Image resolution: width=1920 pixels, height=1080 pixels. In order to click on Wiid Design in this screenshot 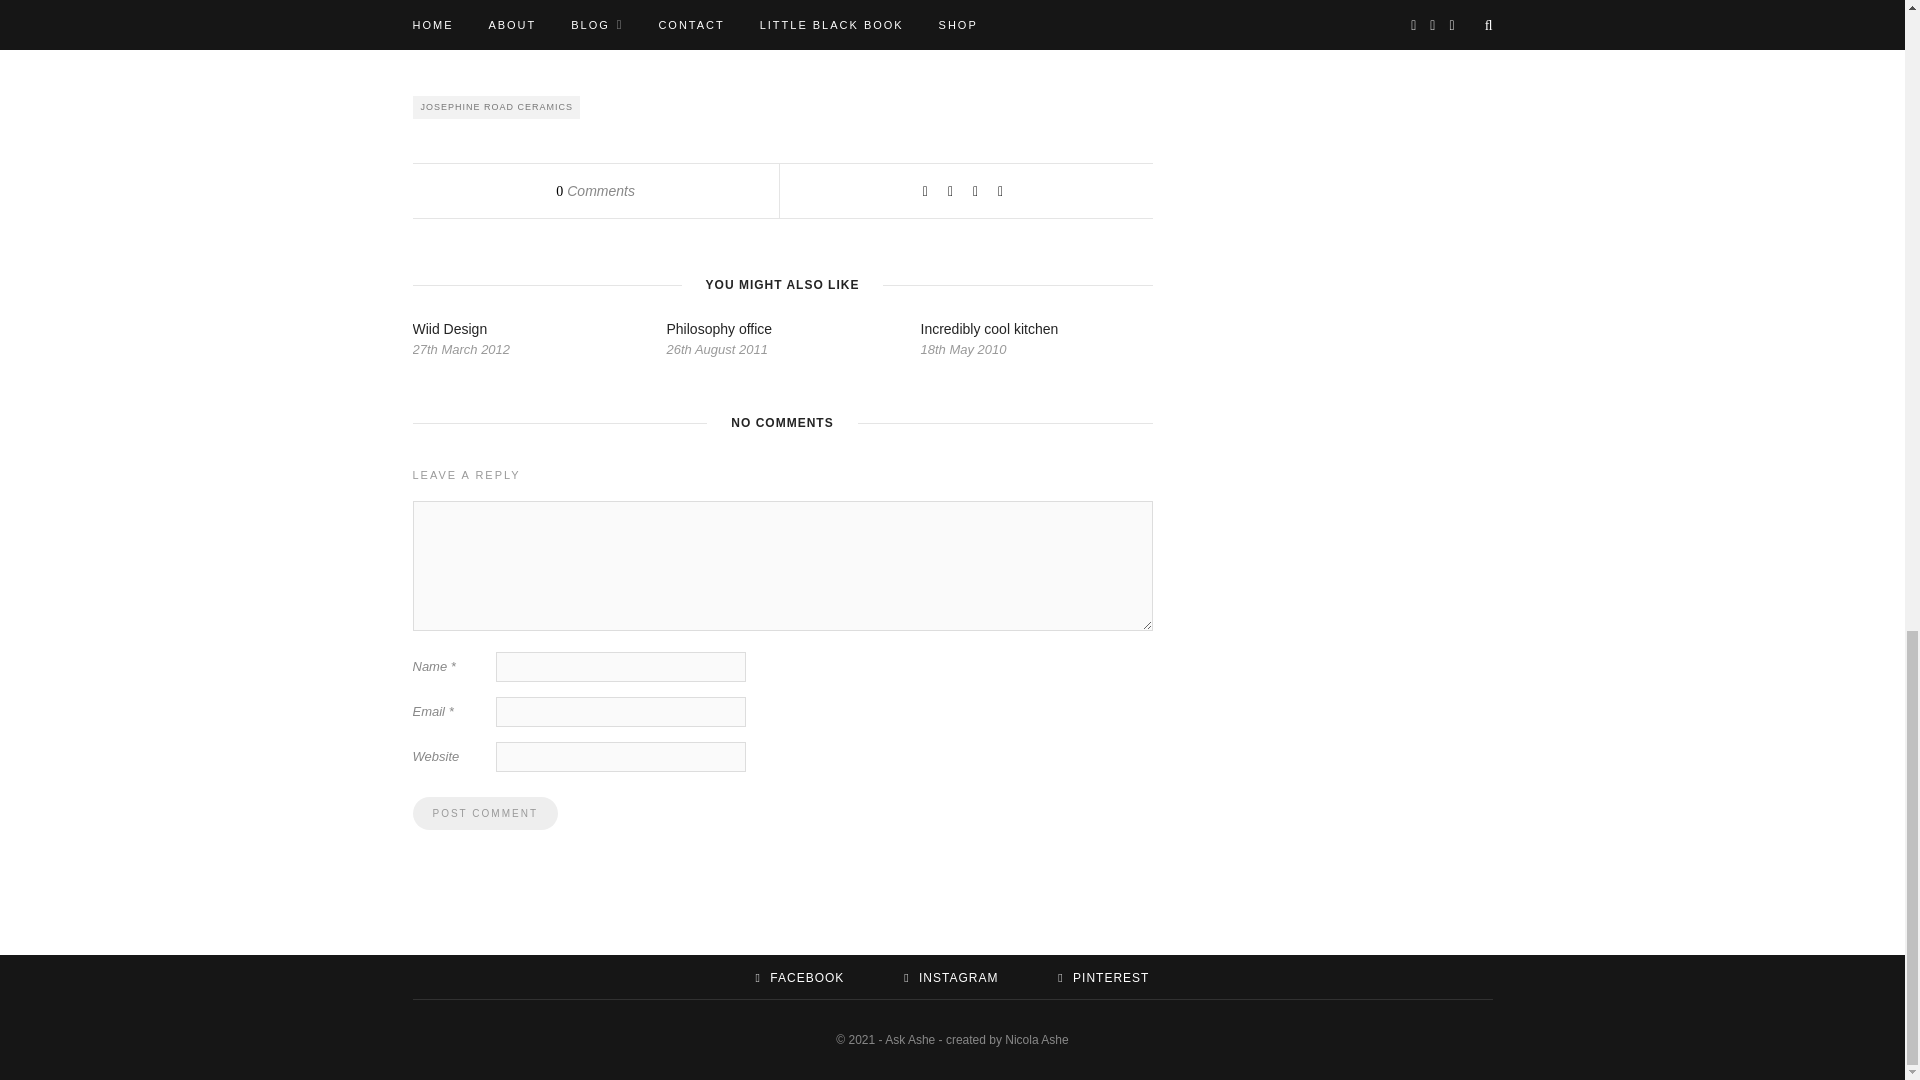, I will do `click(450, 328)`.